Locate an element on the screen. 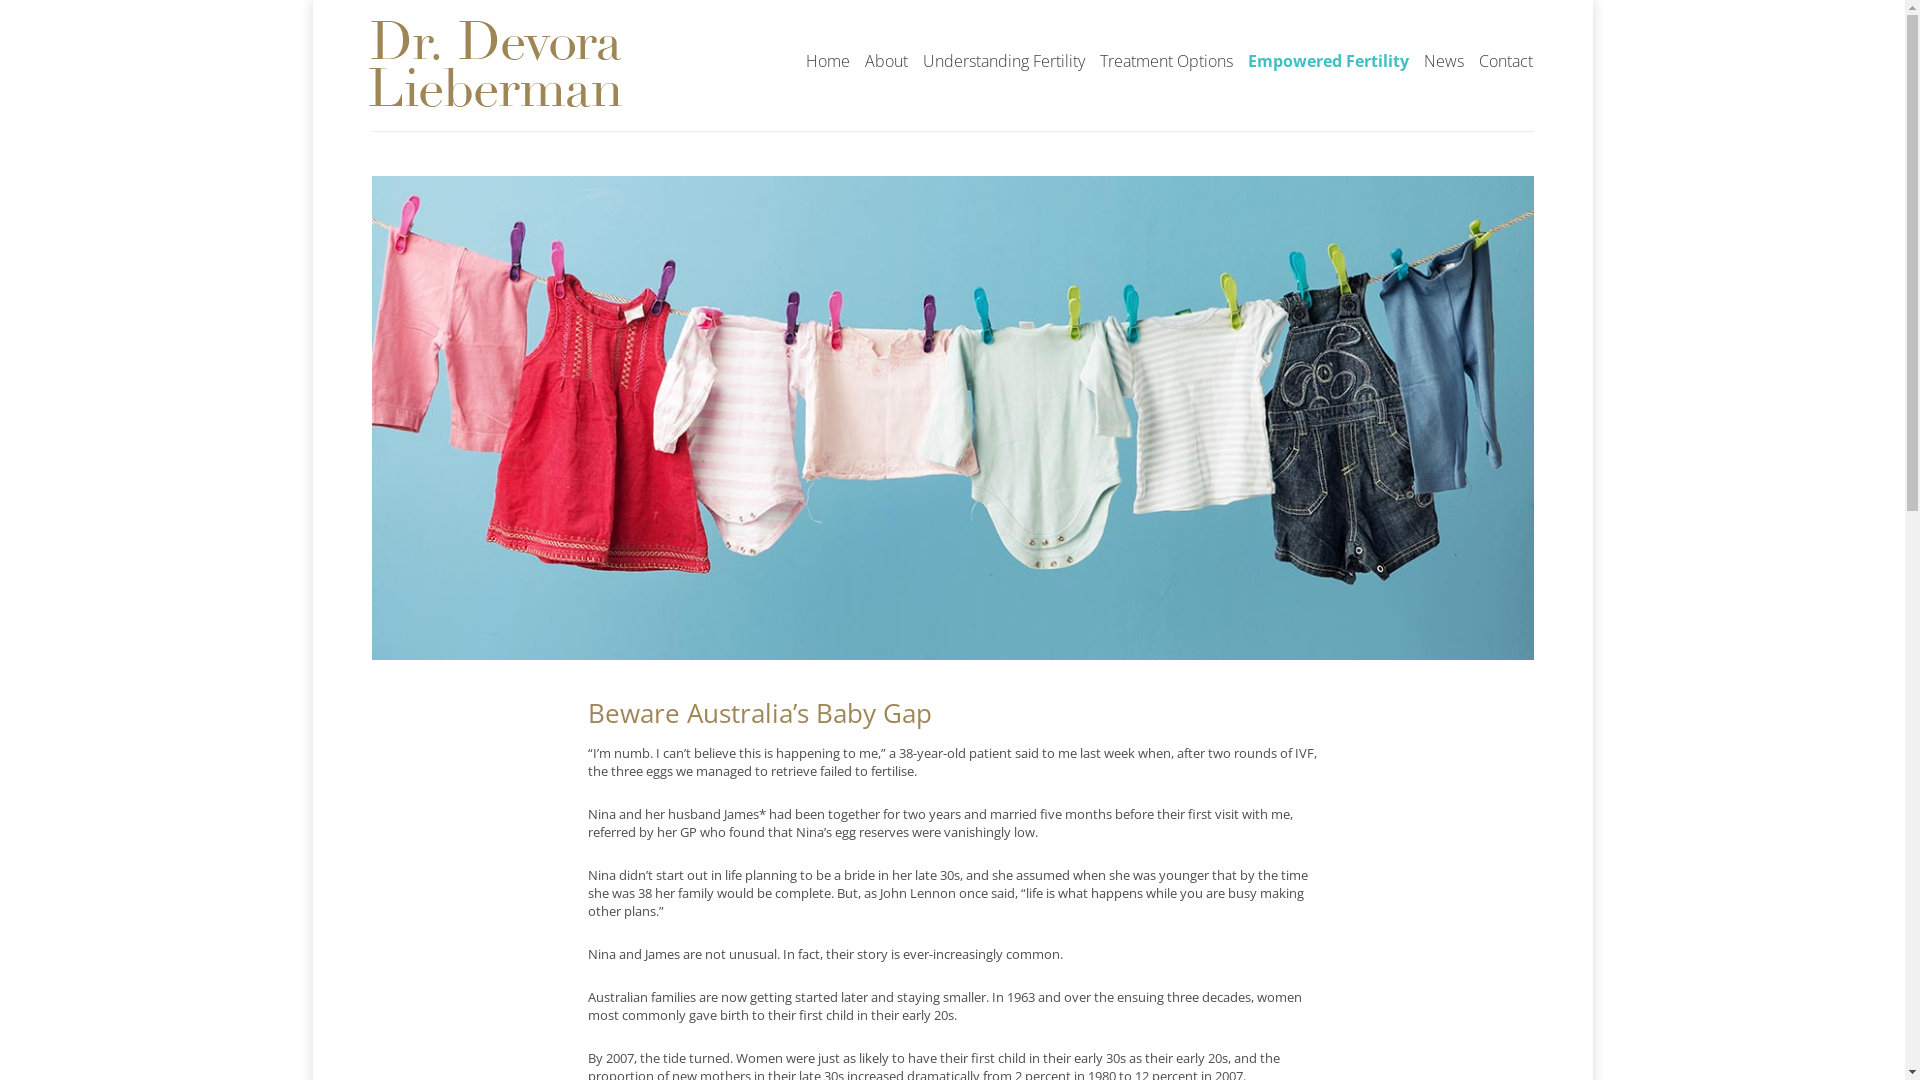 Image resolution: width=1920 pixels, height=1080 pixels. Empowered Fertility is located at coordinates (1328, 62).